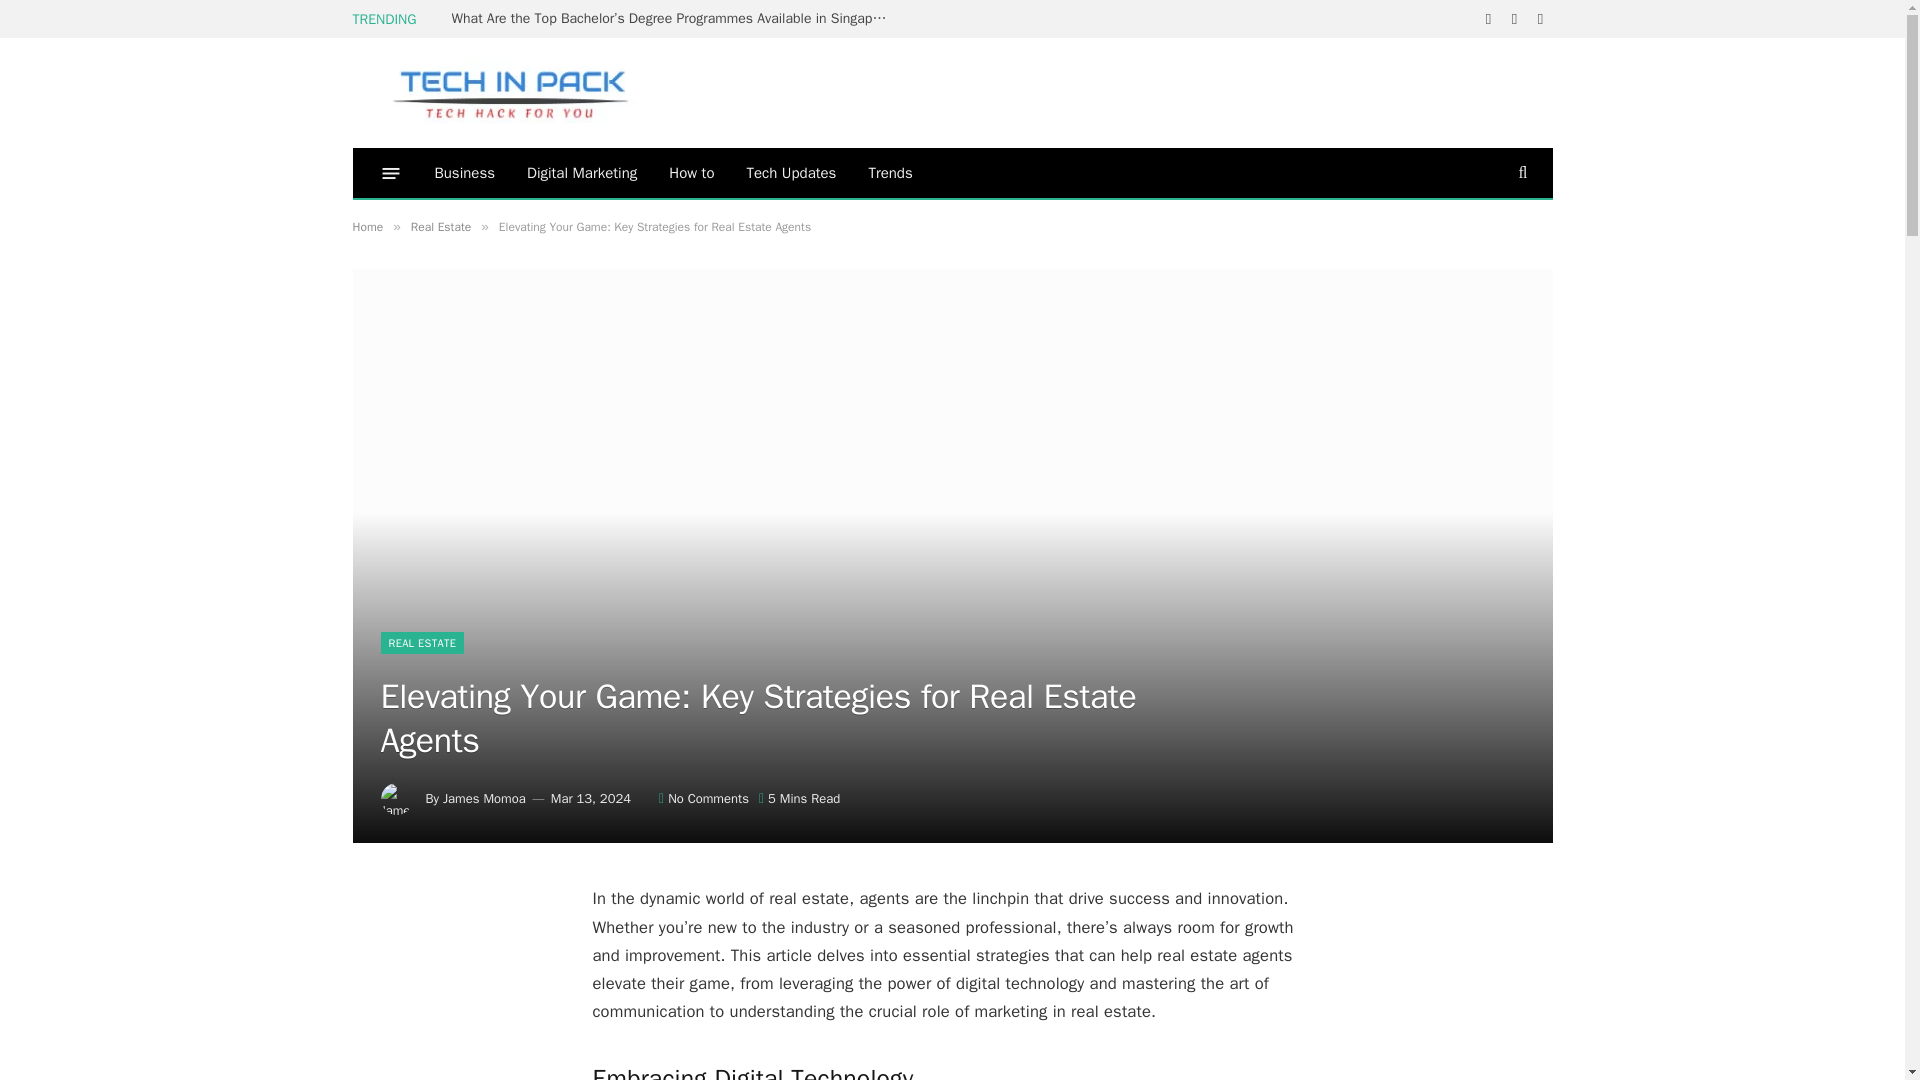 The image size is (1920, 1080). I want to click on Instagram, so click(1540, 18).